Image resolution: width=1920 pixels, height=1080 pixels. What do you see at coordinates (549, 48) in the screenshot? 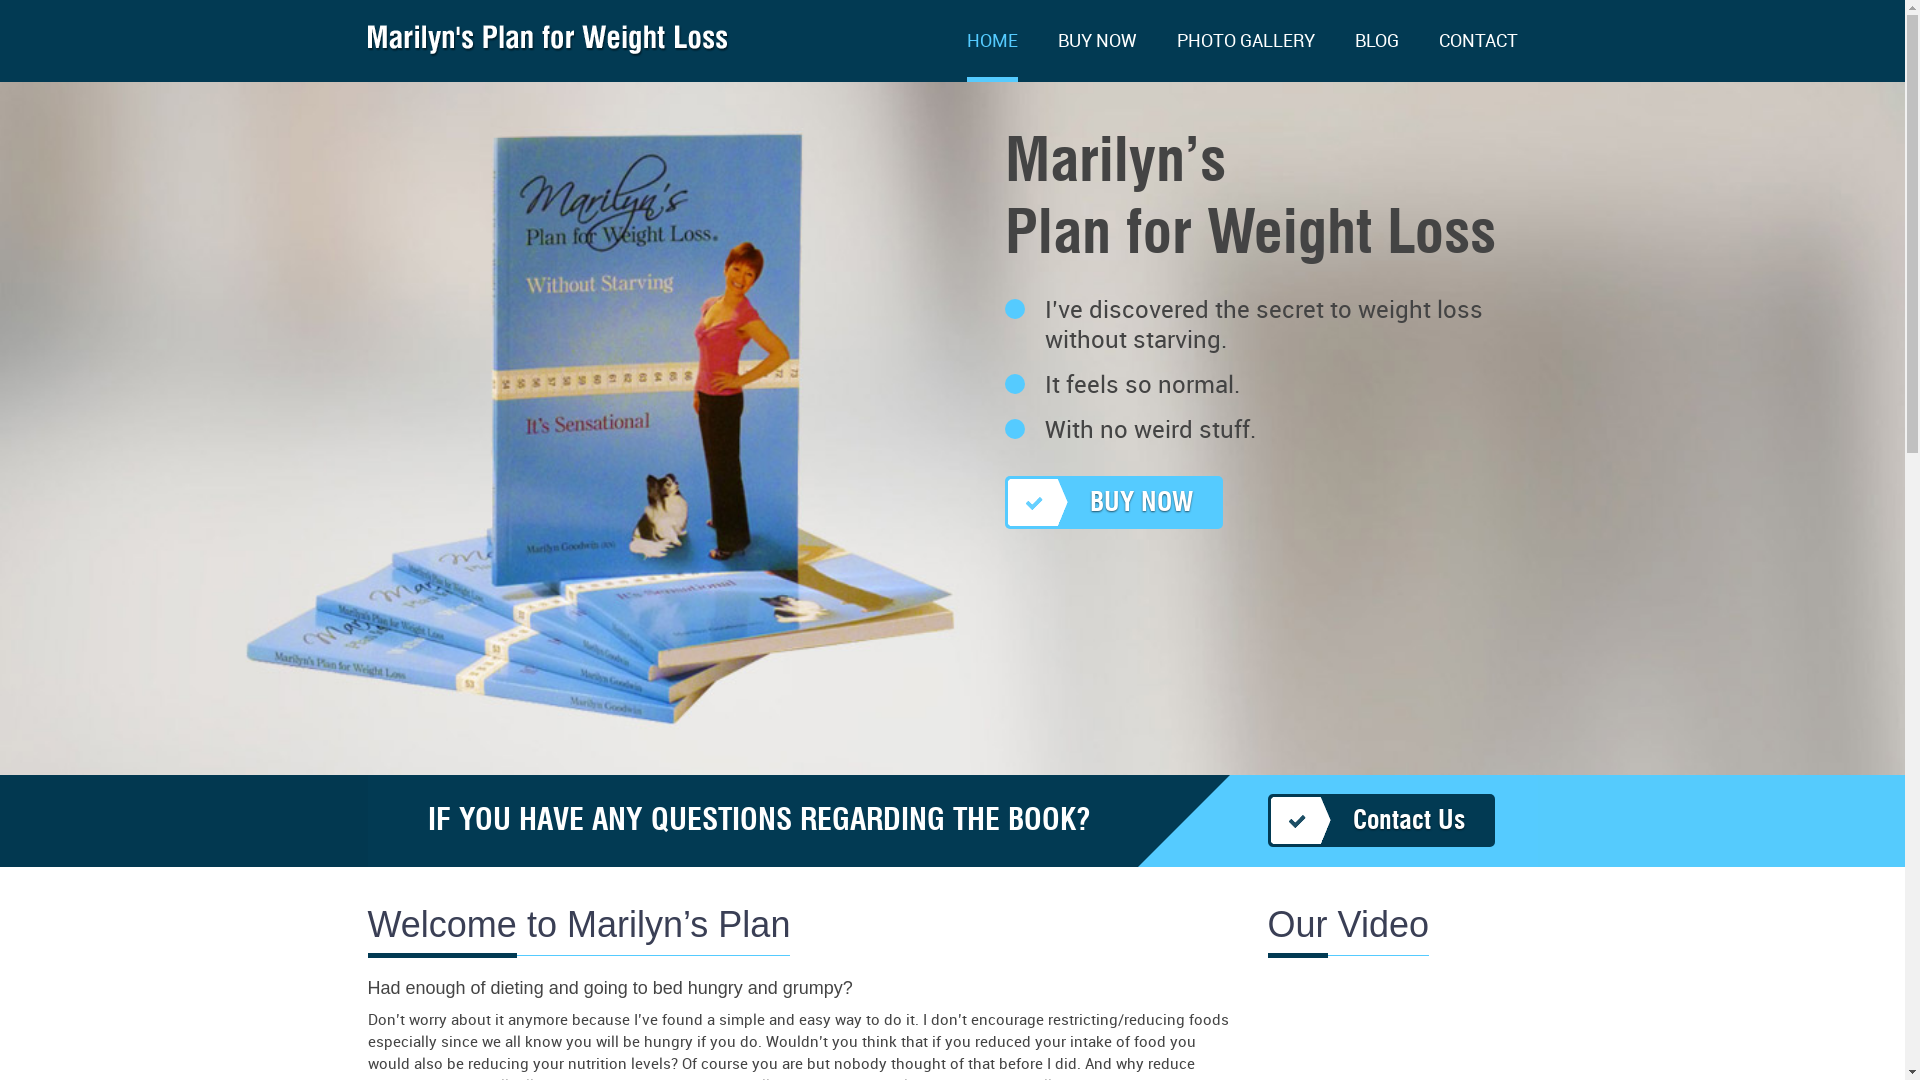
I see `Marilyn's Plan for Weight Loss` at bounding box center [549, 48].